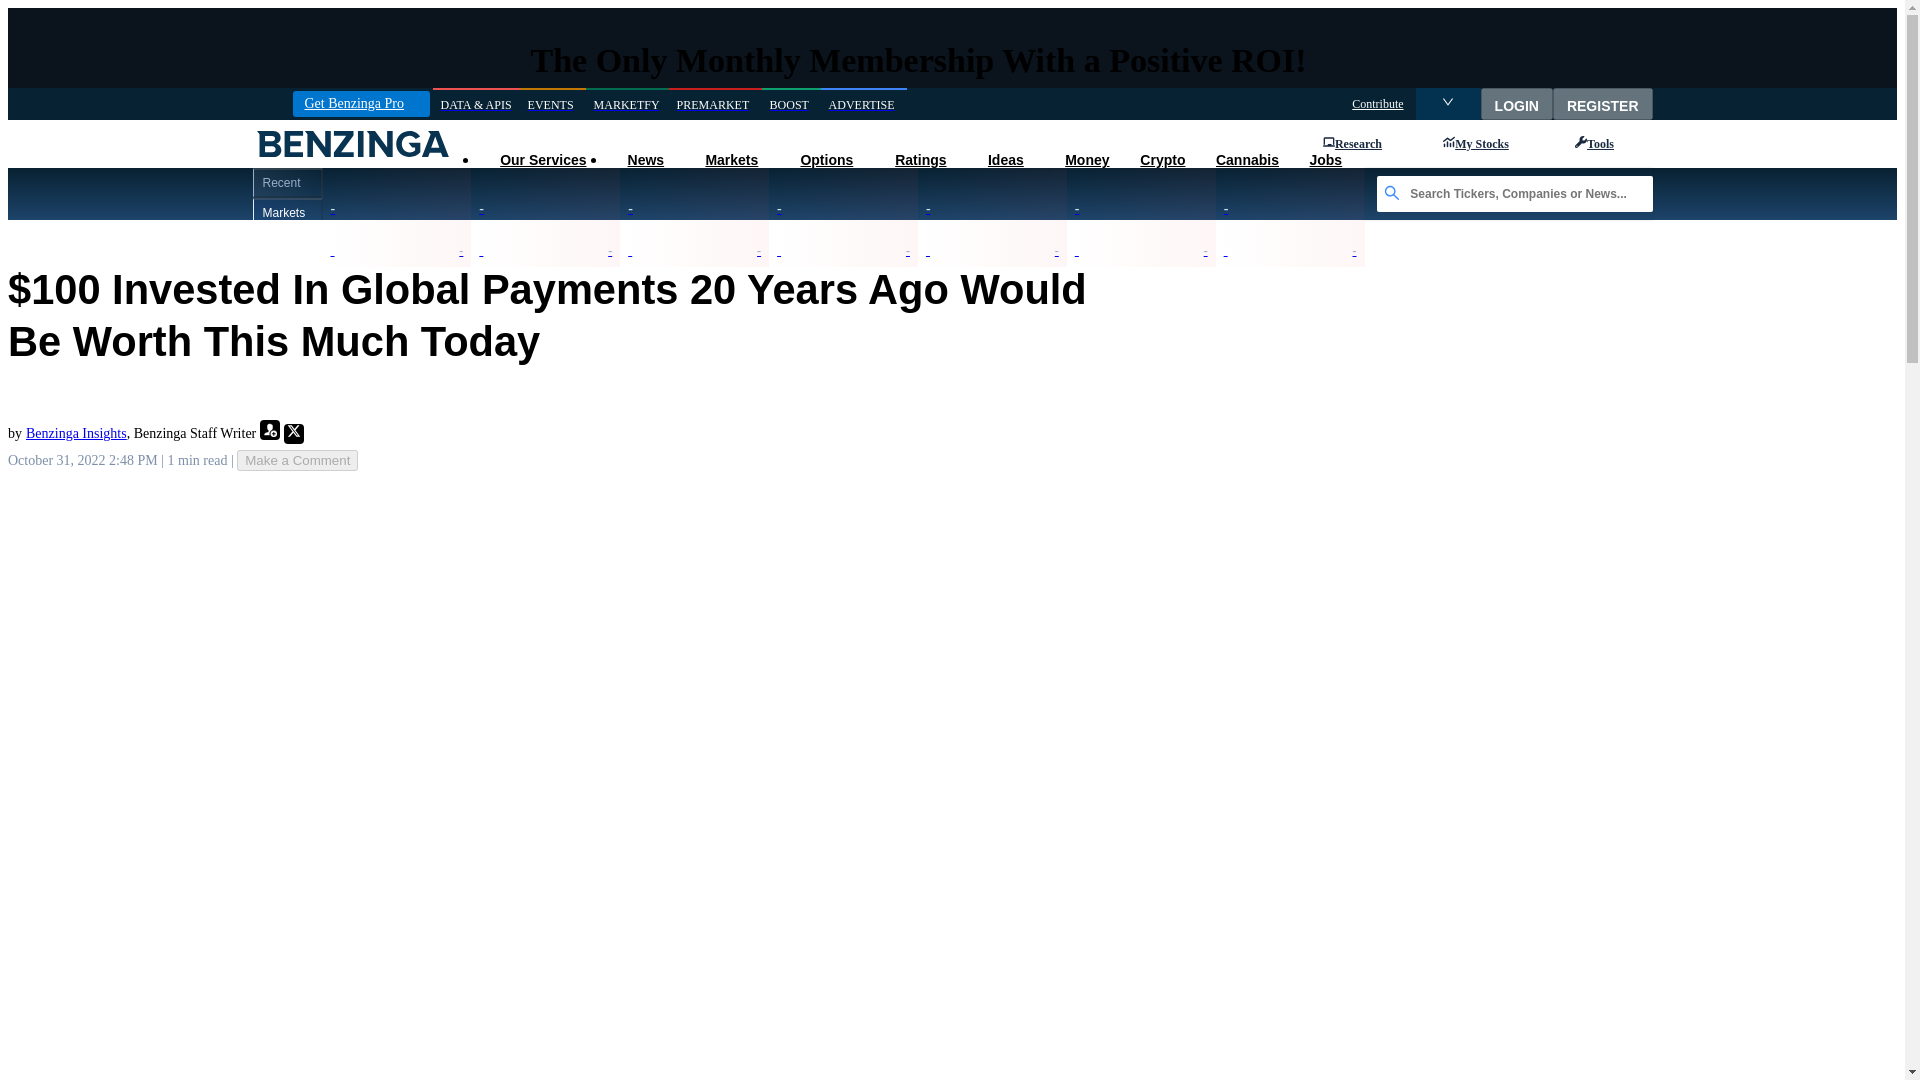  What do you see at coordinates (644, 160) in the screenshot?
I see `News` at bounding box center [644, 160].